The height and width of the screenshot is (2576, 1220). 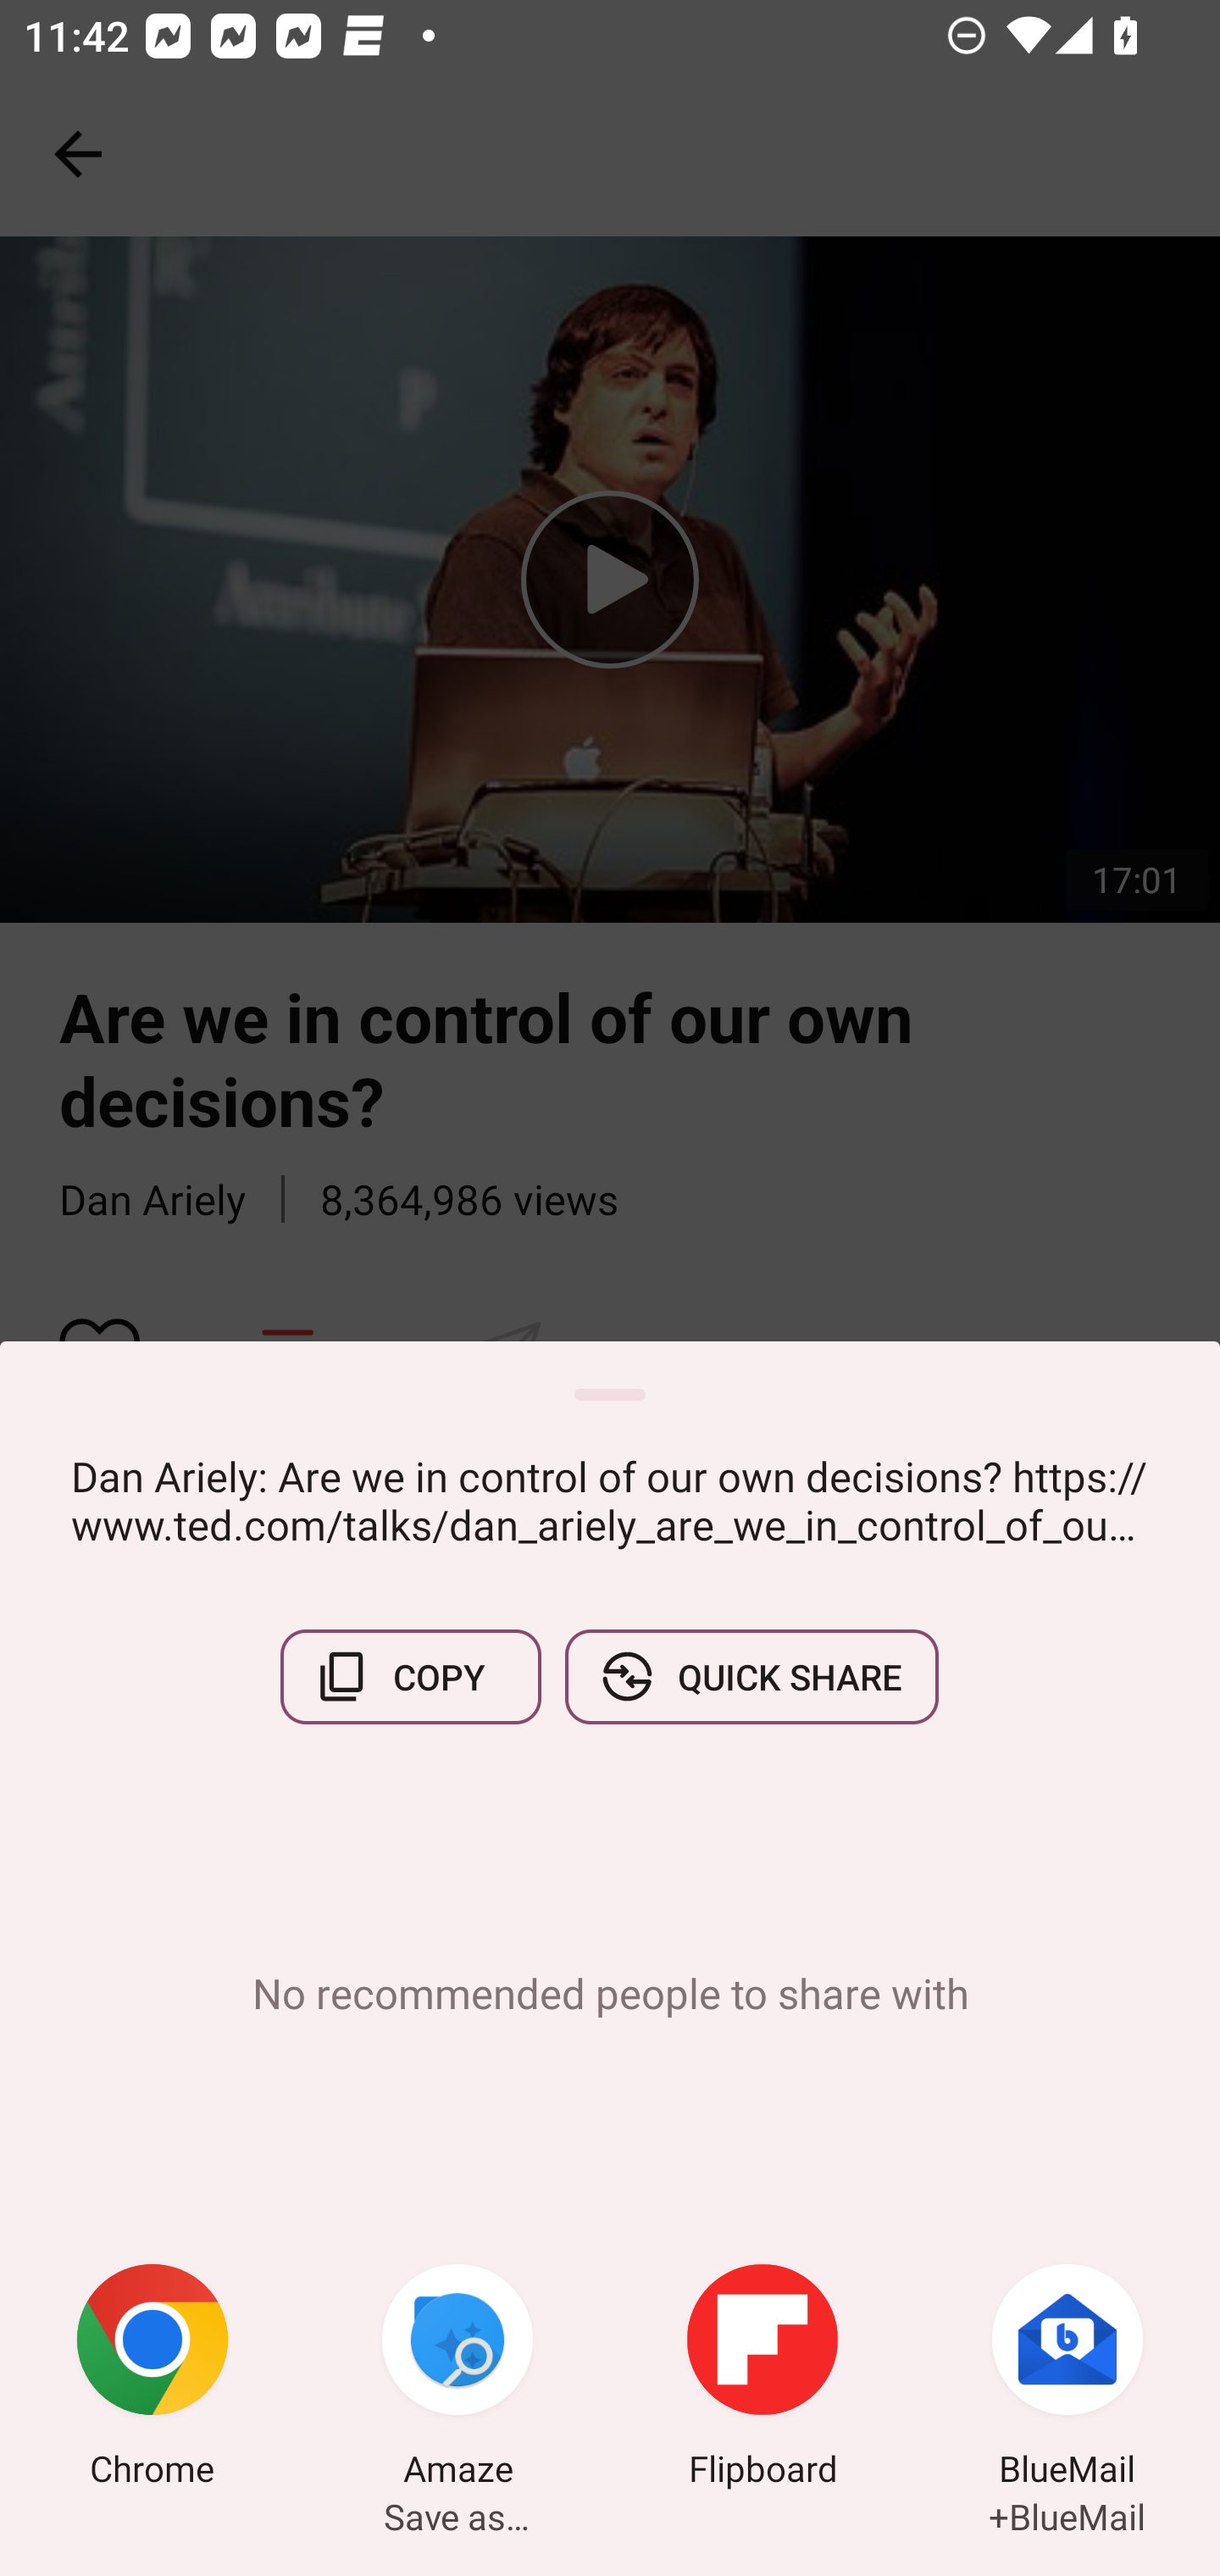 What do you see at coordinates (411, 1676) in the screenshot?
I see `COPY` at bounding box center [411, 1676].